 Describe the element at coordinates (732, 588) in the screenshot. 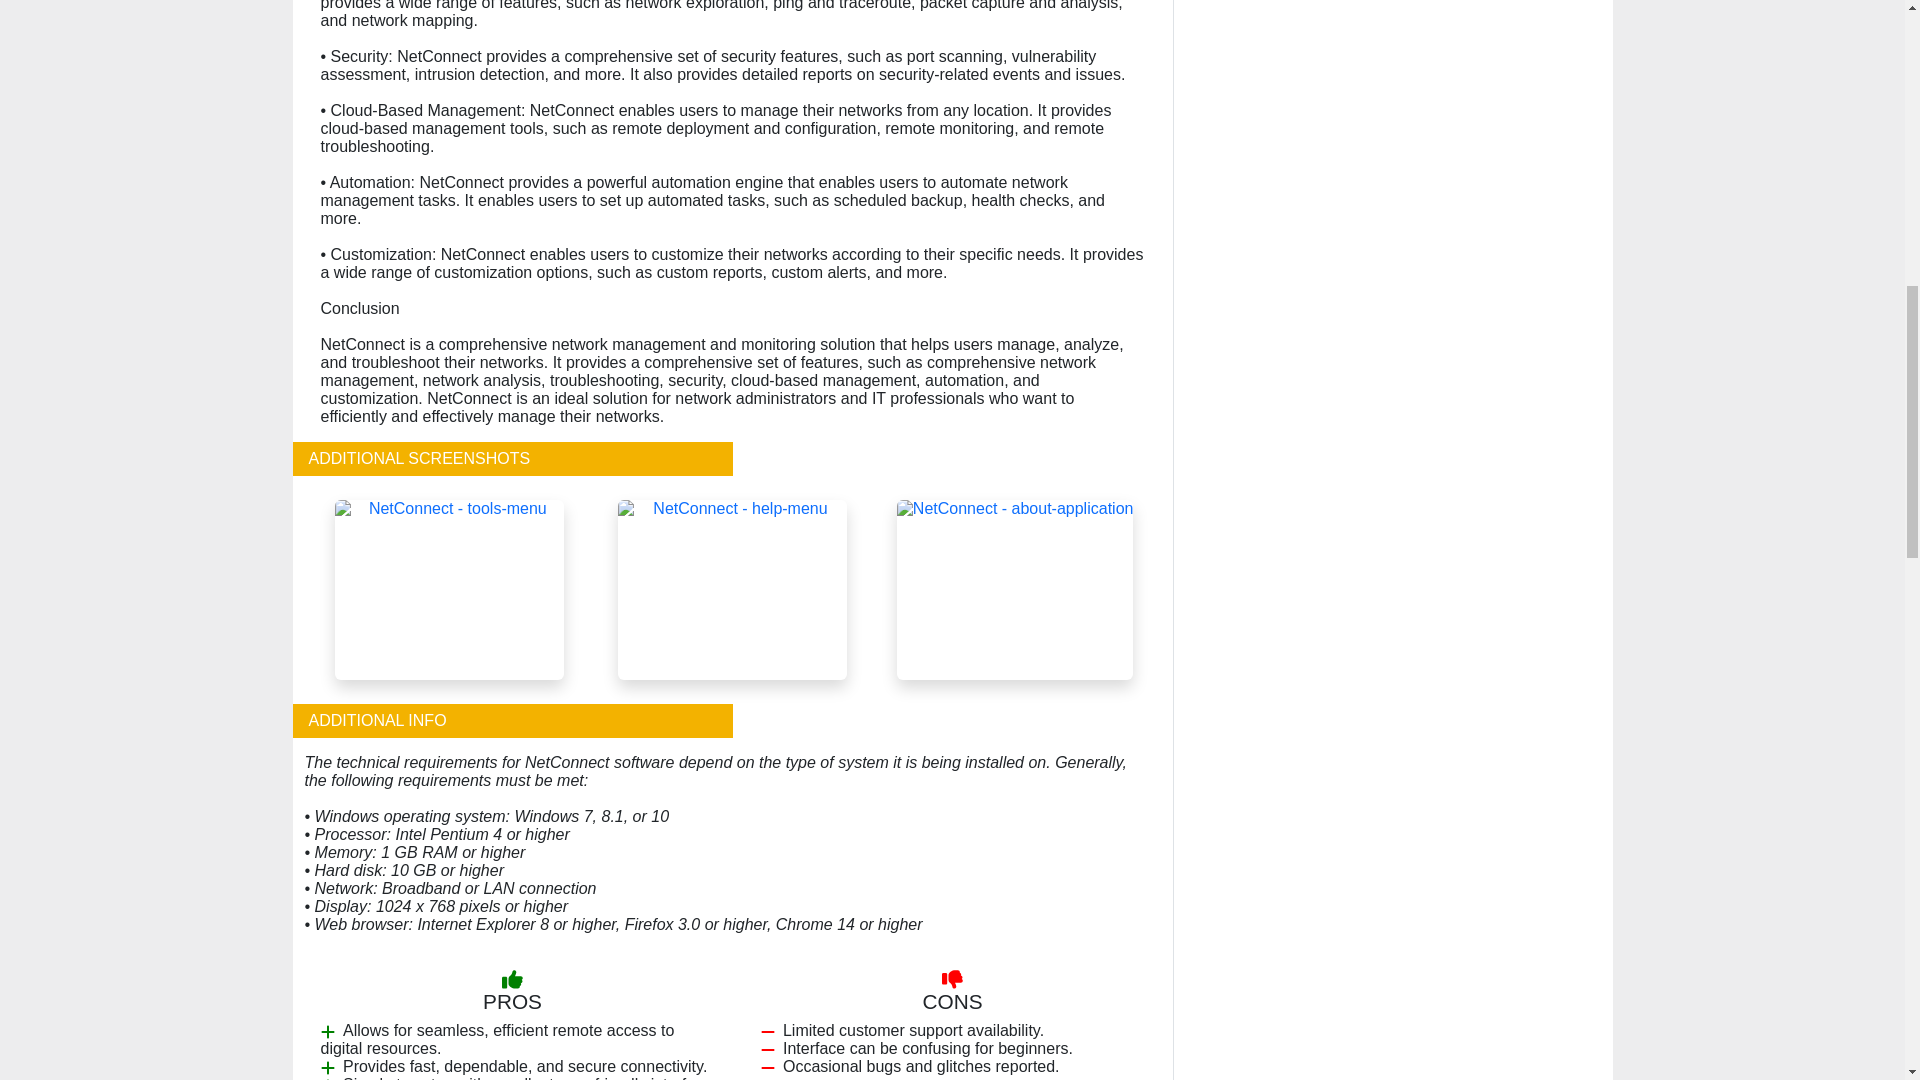

I see `NetConnect - help-menu` at that location.